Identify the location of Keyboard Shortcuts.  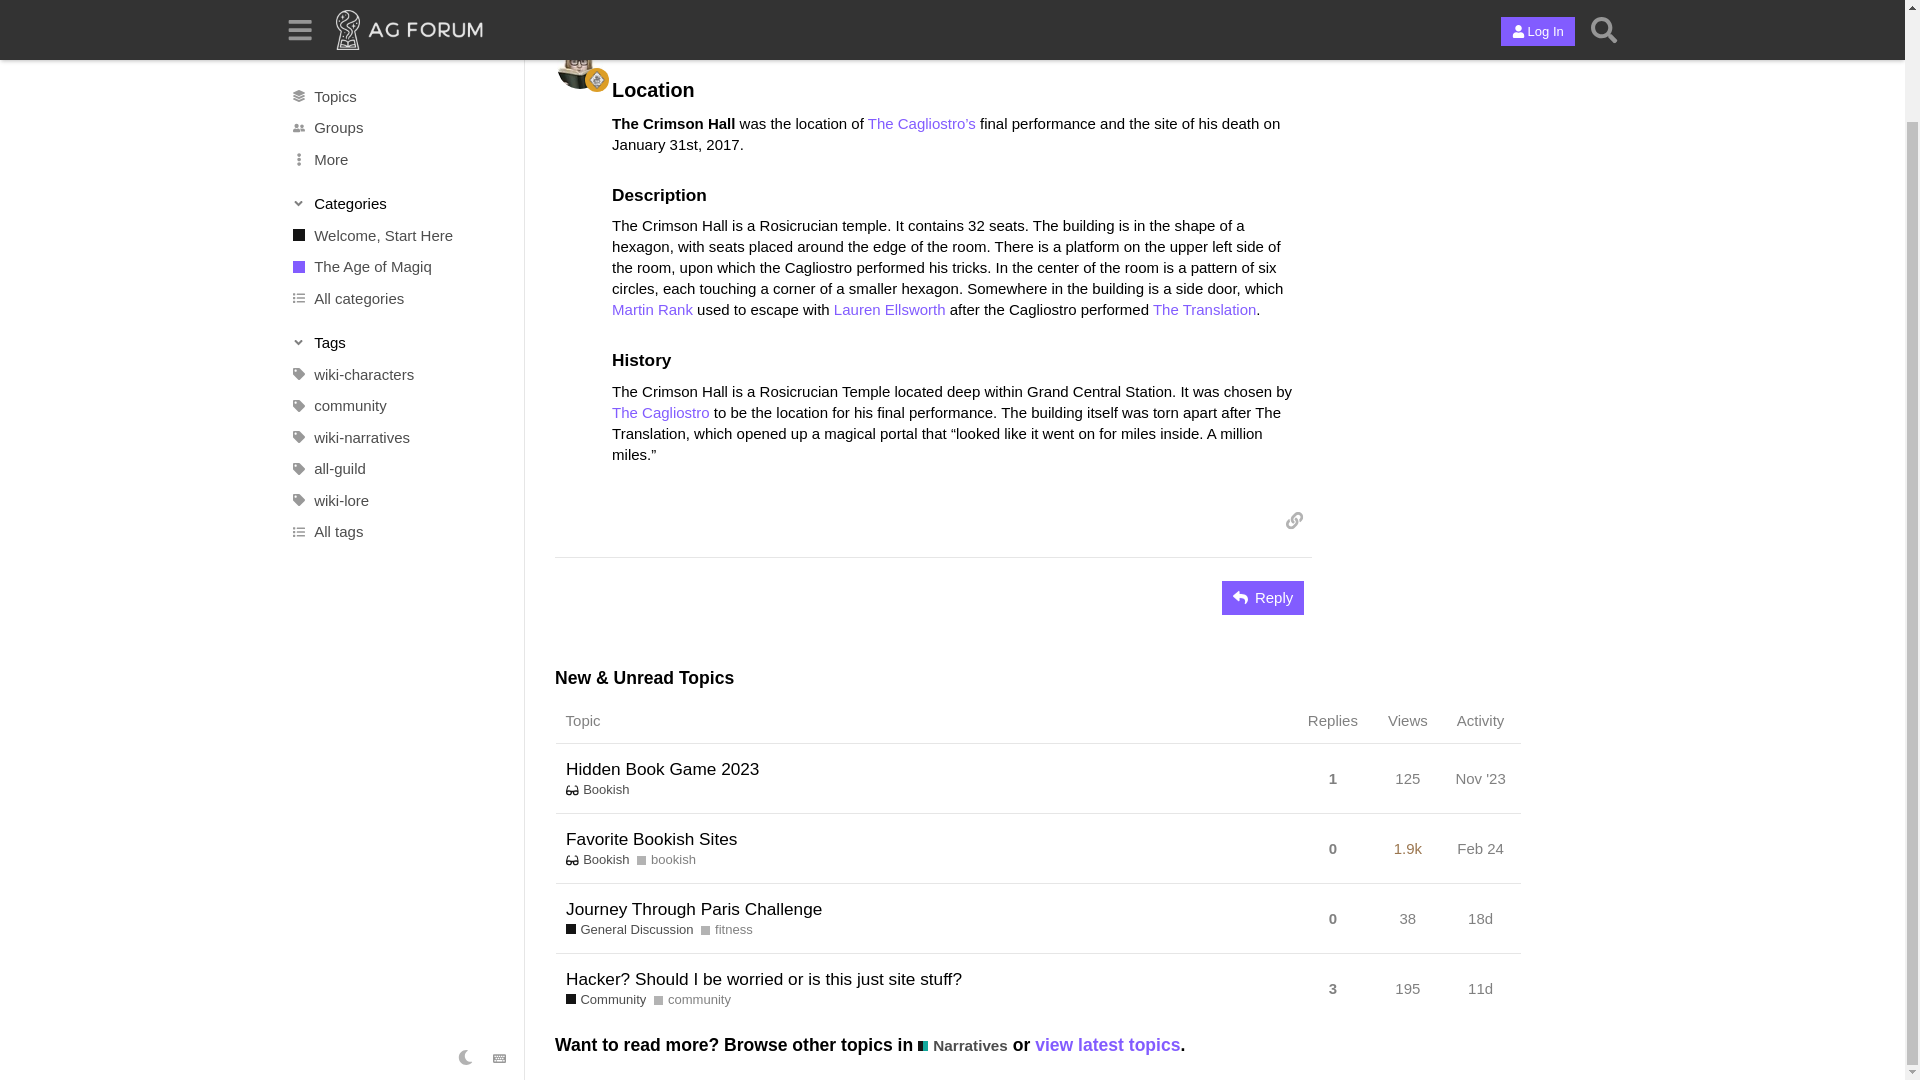
(500, 936).